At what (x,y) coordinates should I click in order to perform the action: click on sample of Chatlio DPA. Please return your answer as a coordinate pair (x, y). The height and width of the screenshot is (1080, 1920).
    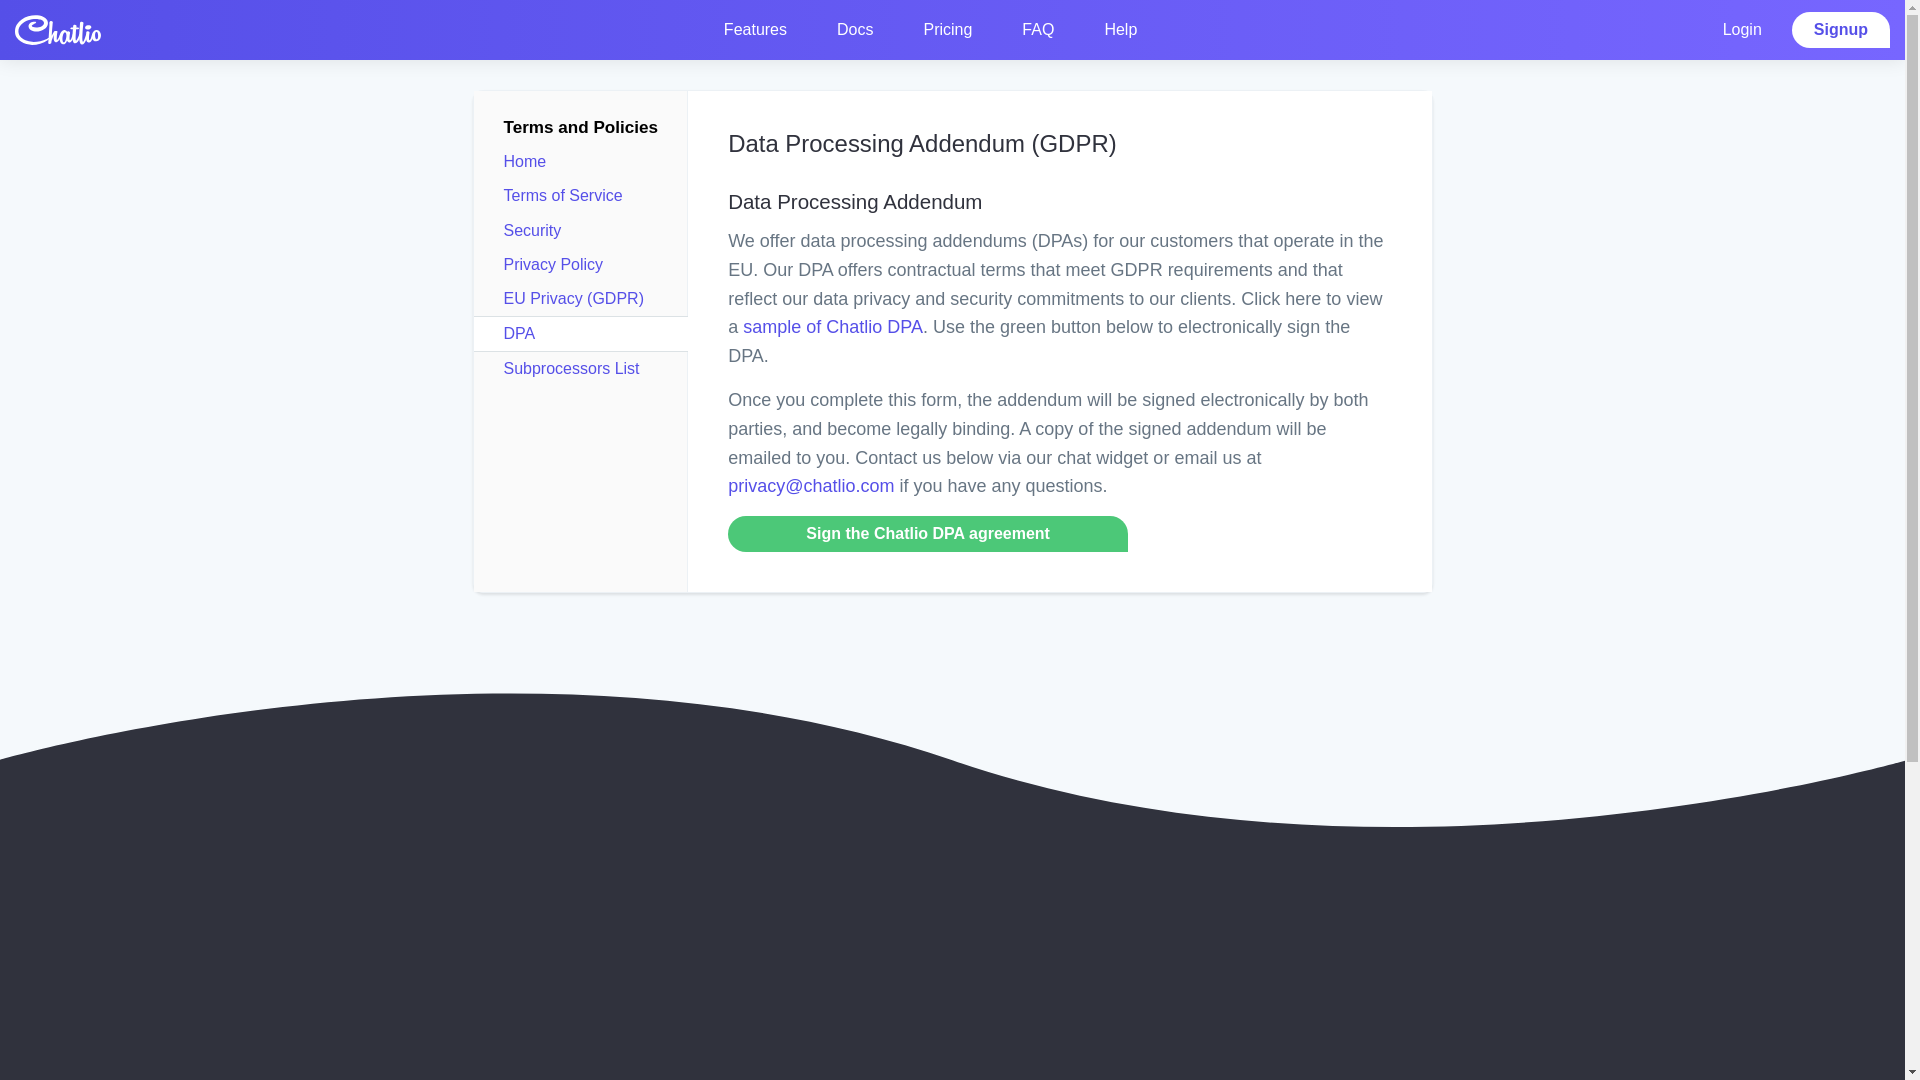
    Looking at the image, I should click on (833, 326).